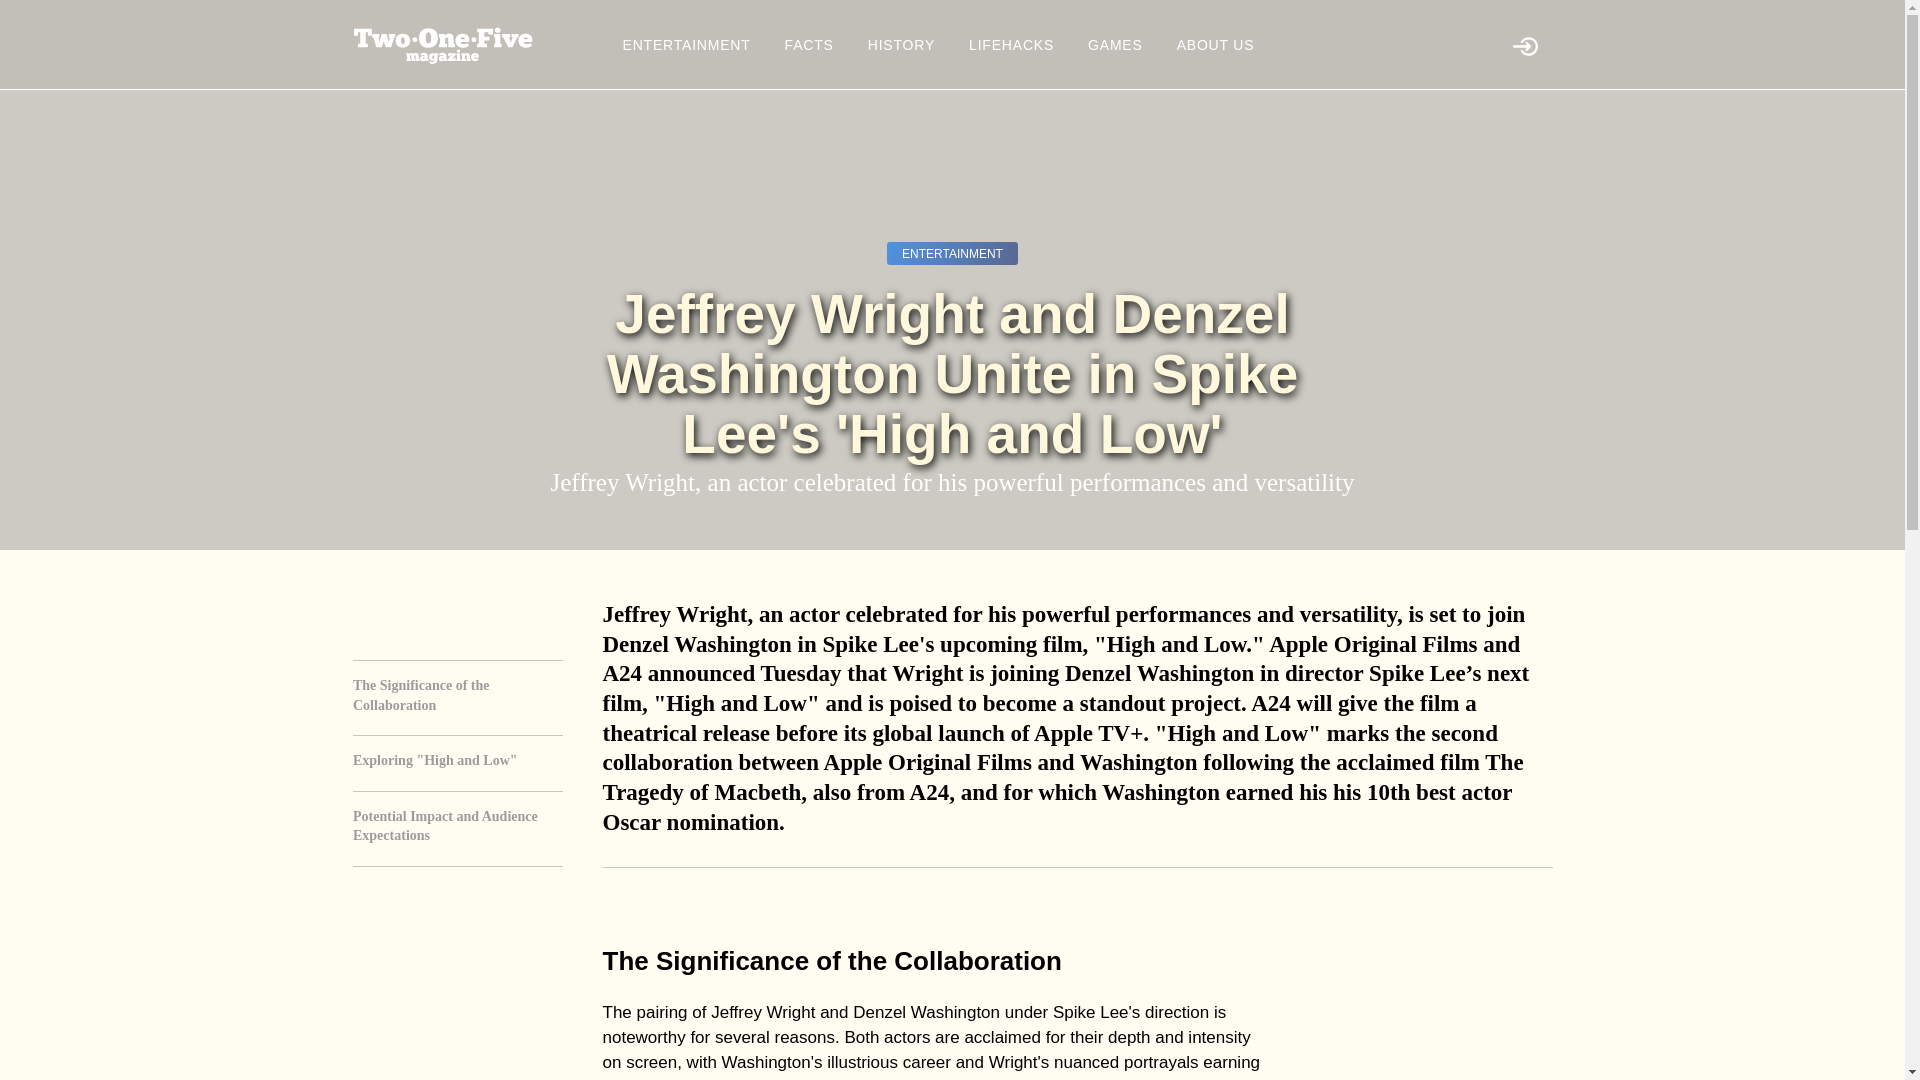 The image size is (1920, 1080). Describe the element at coordinates (952, 252) in the screenshot. I see `ENTERTAINMENT` at that location.